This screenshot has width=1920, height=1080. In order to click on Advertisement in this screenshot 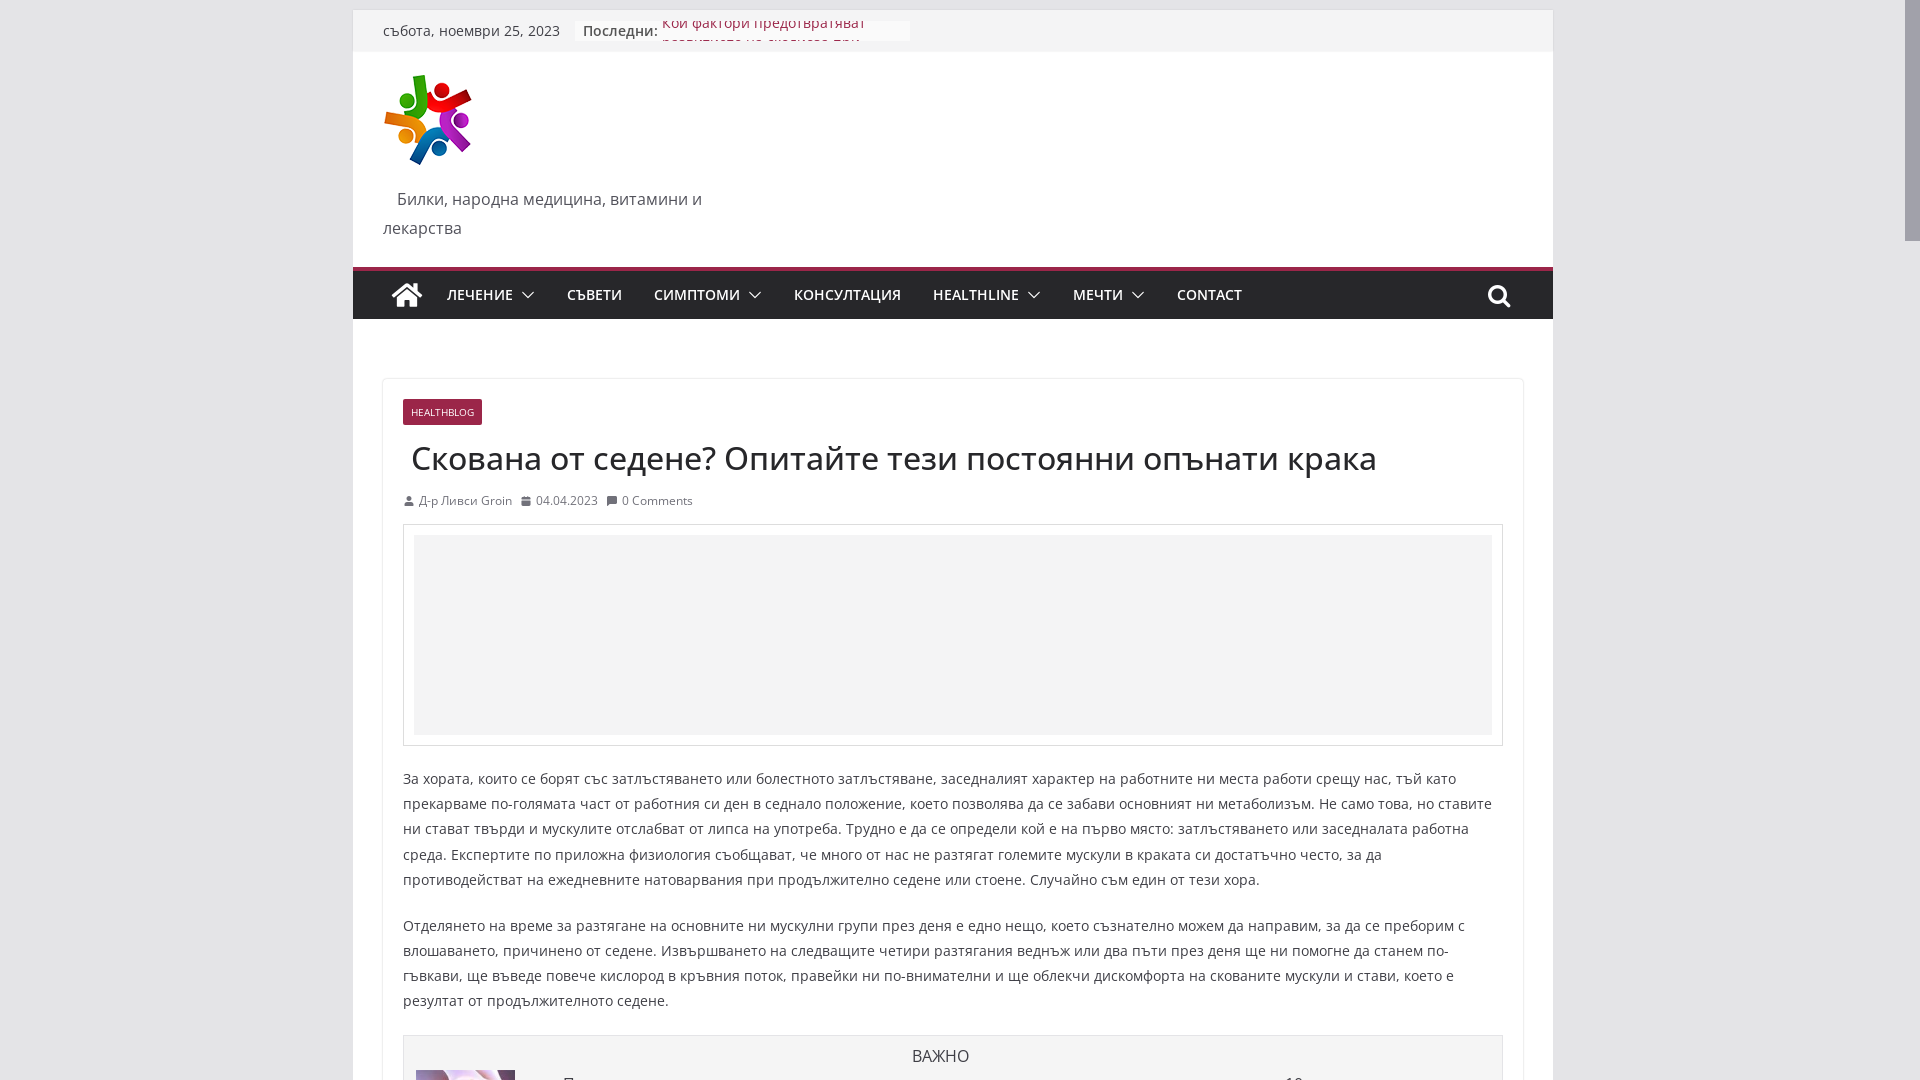, I will do `click(953, 635)`.